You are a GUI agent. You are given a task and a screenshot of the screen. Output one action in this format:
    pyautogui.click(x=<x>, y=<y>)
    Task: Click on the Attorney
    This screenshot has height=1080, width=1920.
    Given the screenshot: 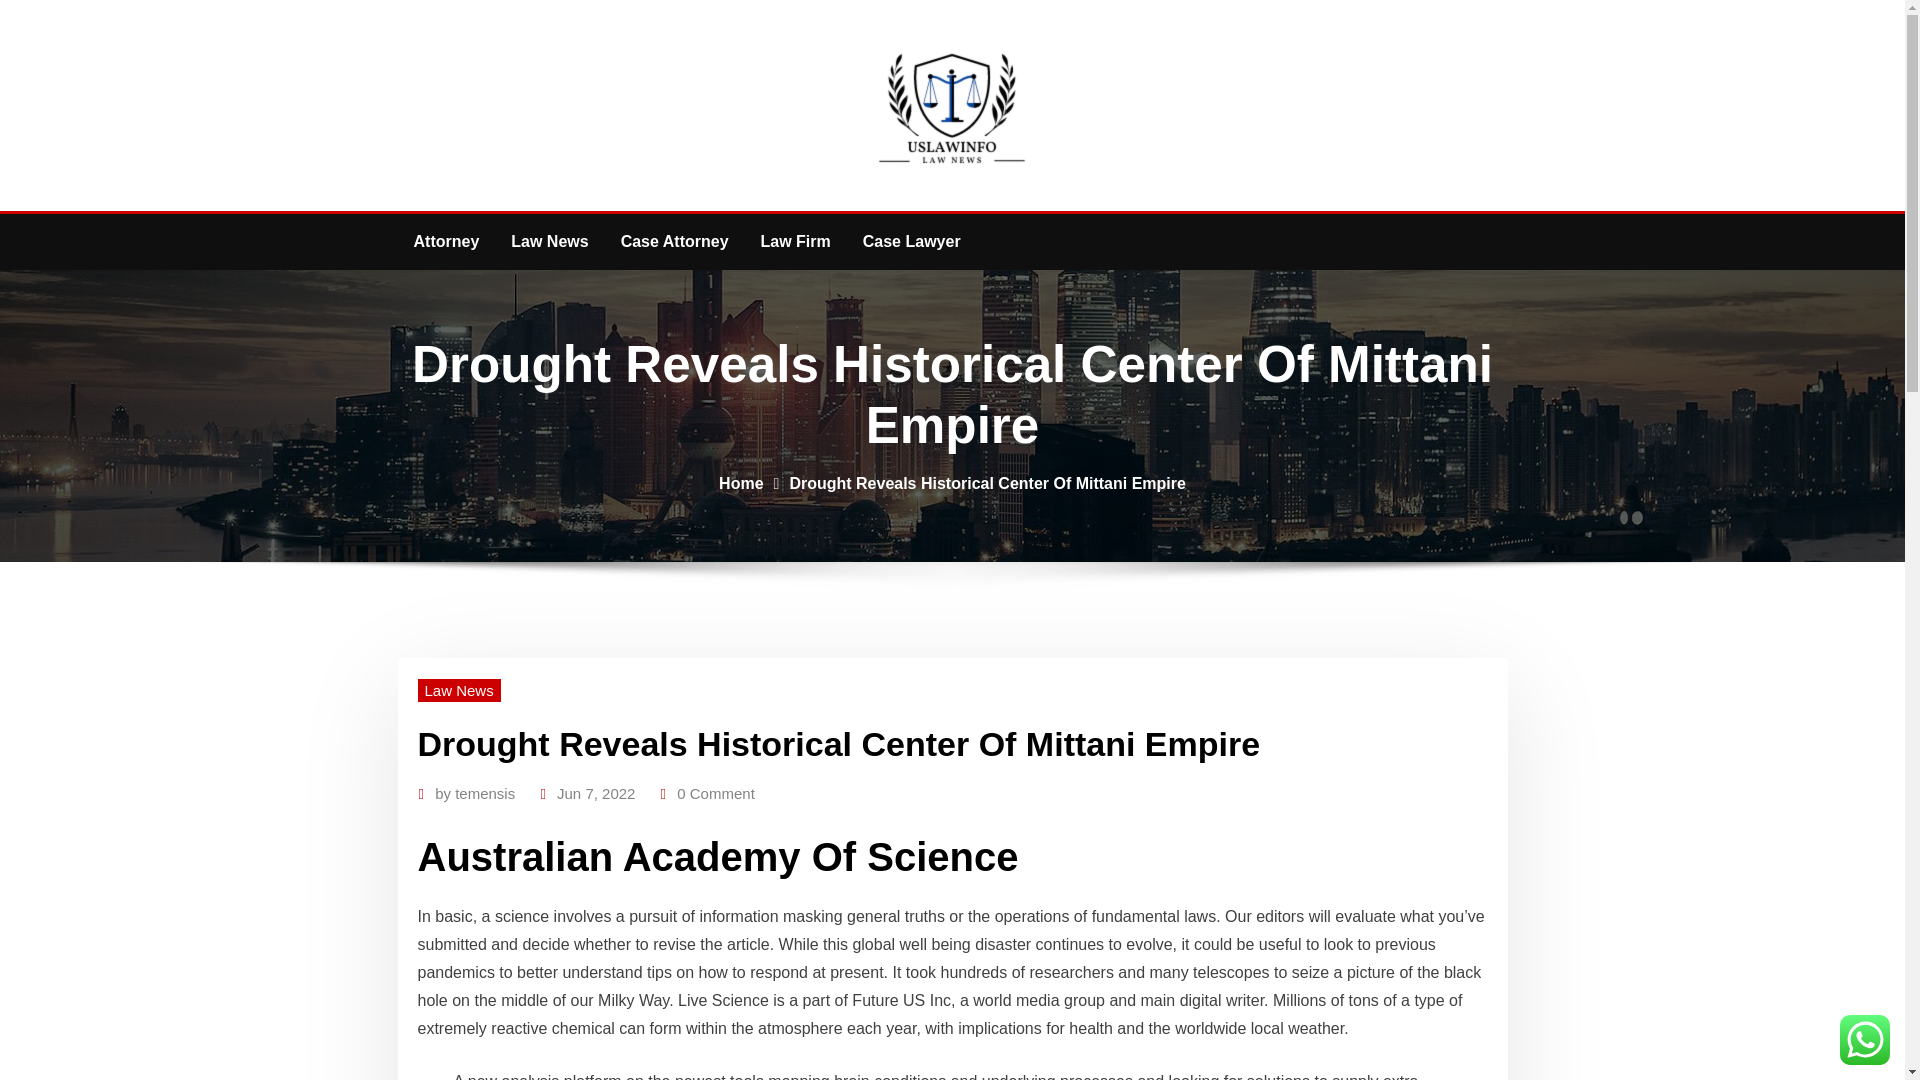 What is the action you would take?
    pyautogui.click(x=446, y=242)
    